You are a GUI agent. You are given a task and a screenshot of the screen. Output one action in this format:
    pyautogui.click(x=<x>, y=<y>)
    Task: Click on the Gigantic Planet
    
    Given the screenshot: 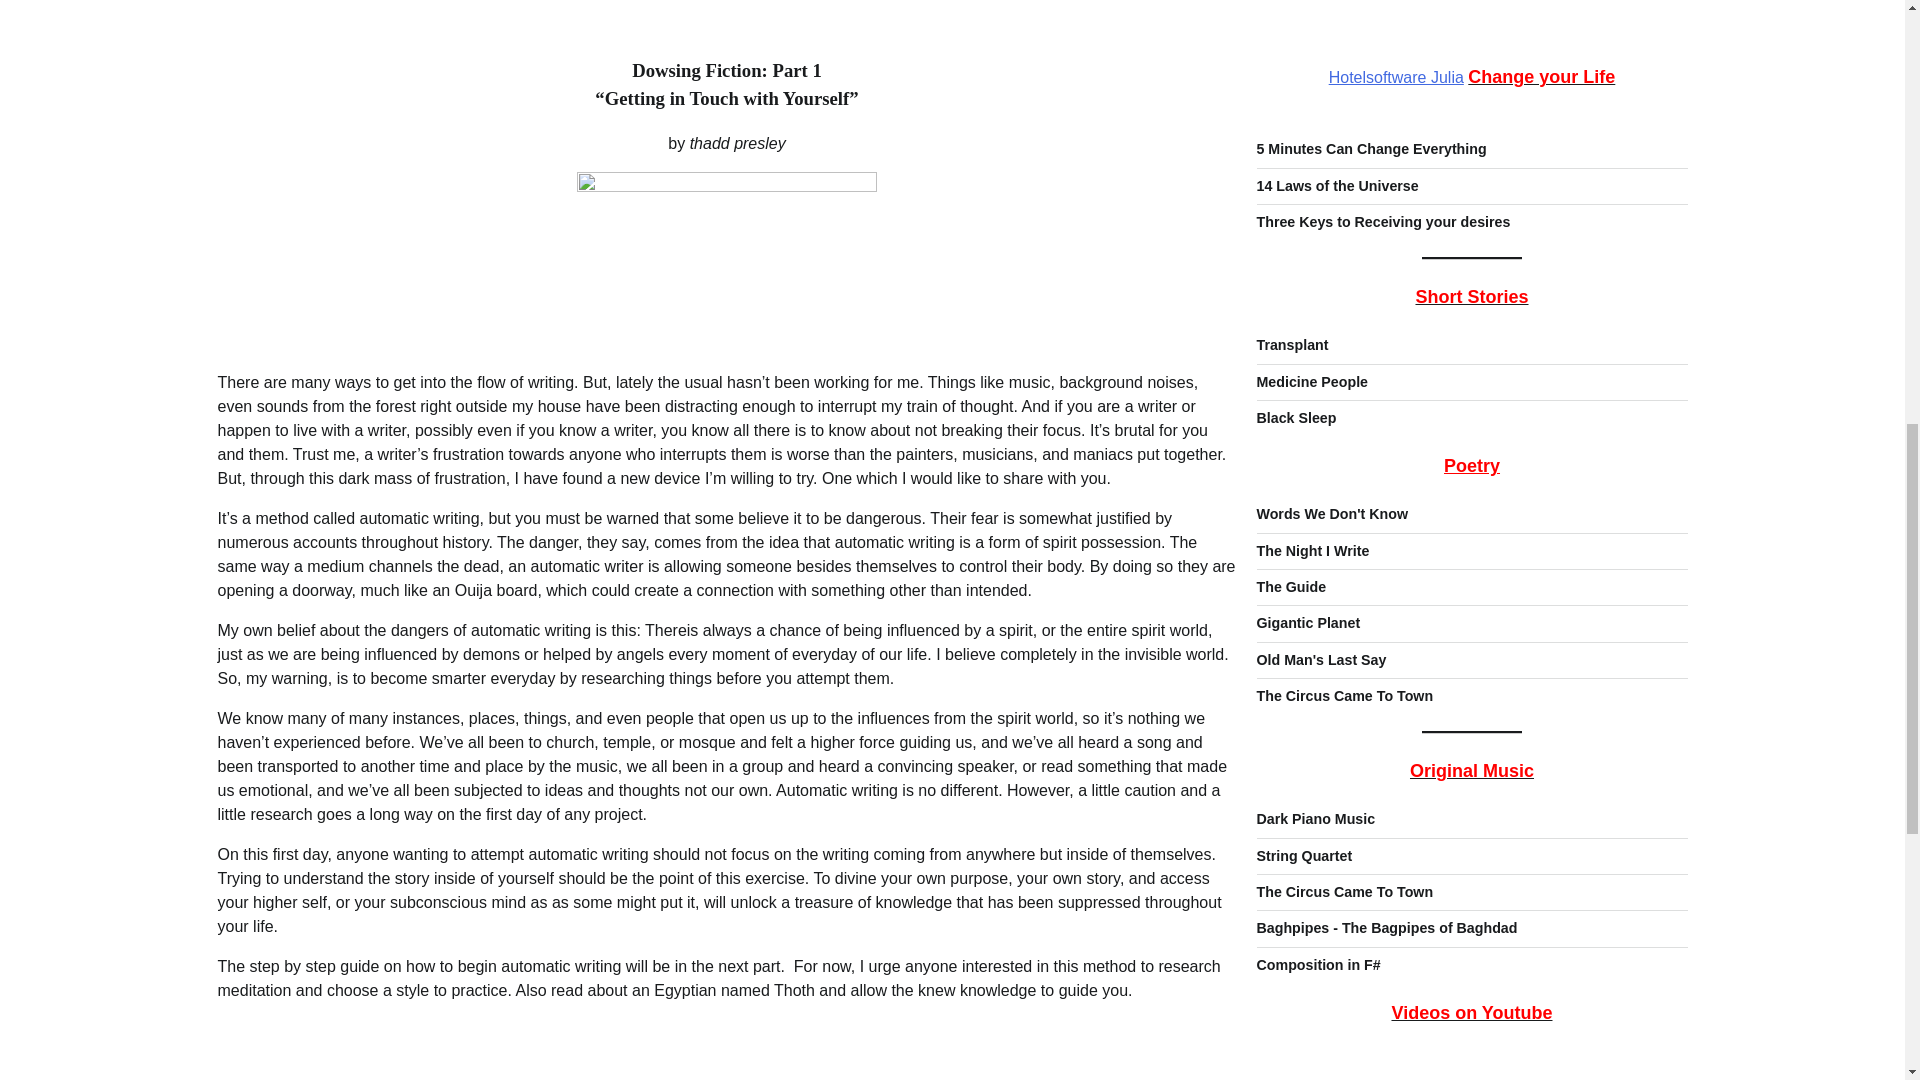 What is the action you would take?
    pyautogui.click(x=1307, y=540)
    